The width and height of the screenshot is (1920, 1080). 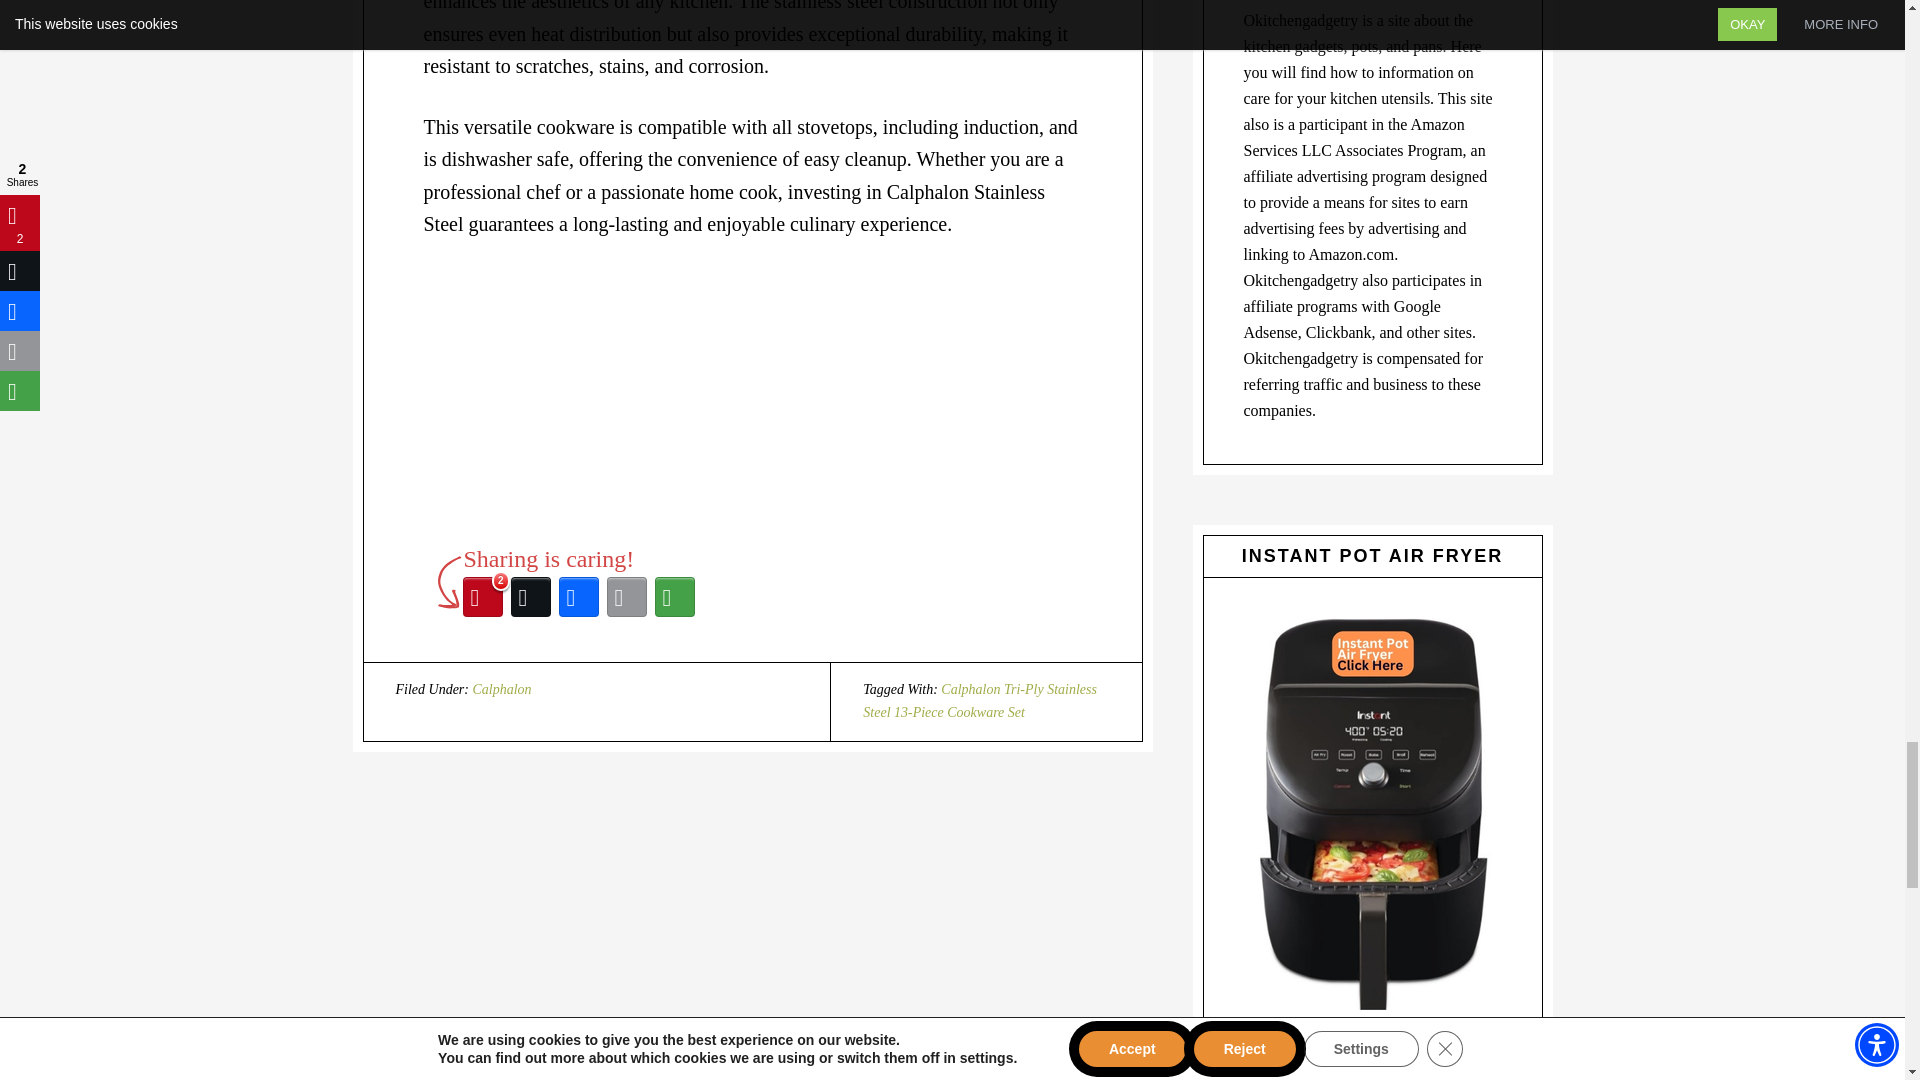 I want to click on Email This, so click(x=626, y=597).